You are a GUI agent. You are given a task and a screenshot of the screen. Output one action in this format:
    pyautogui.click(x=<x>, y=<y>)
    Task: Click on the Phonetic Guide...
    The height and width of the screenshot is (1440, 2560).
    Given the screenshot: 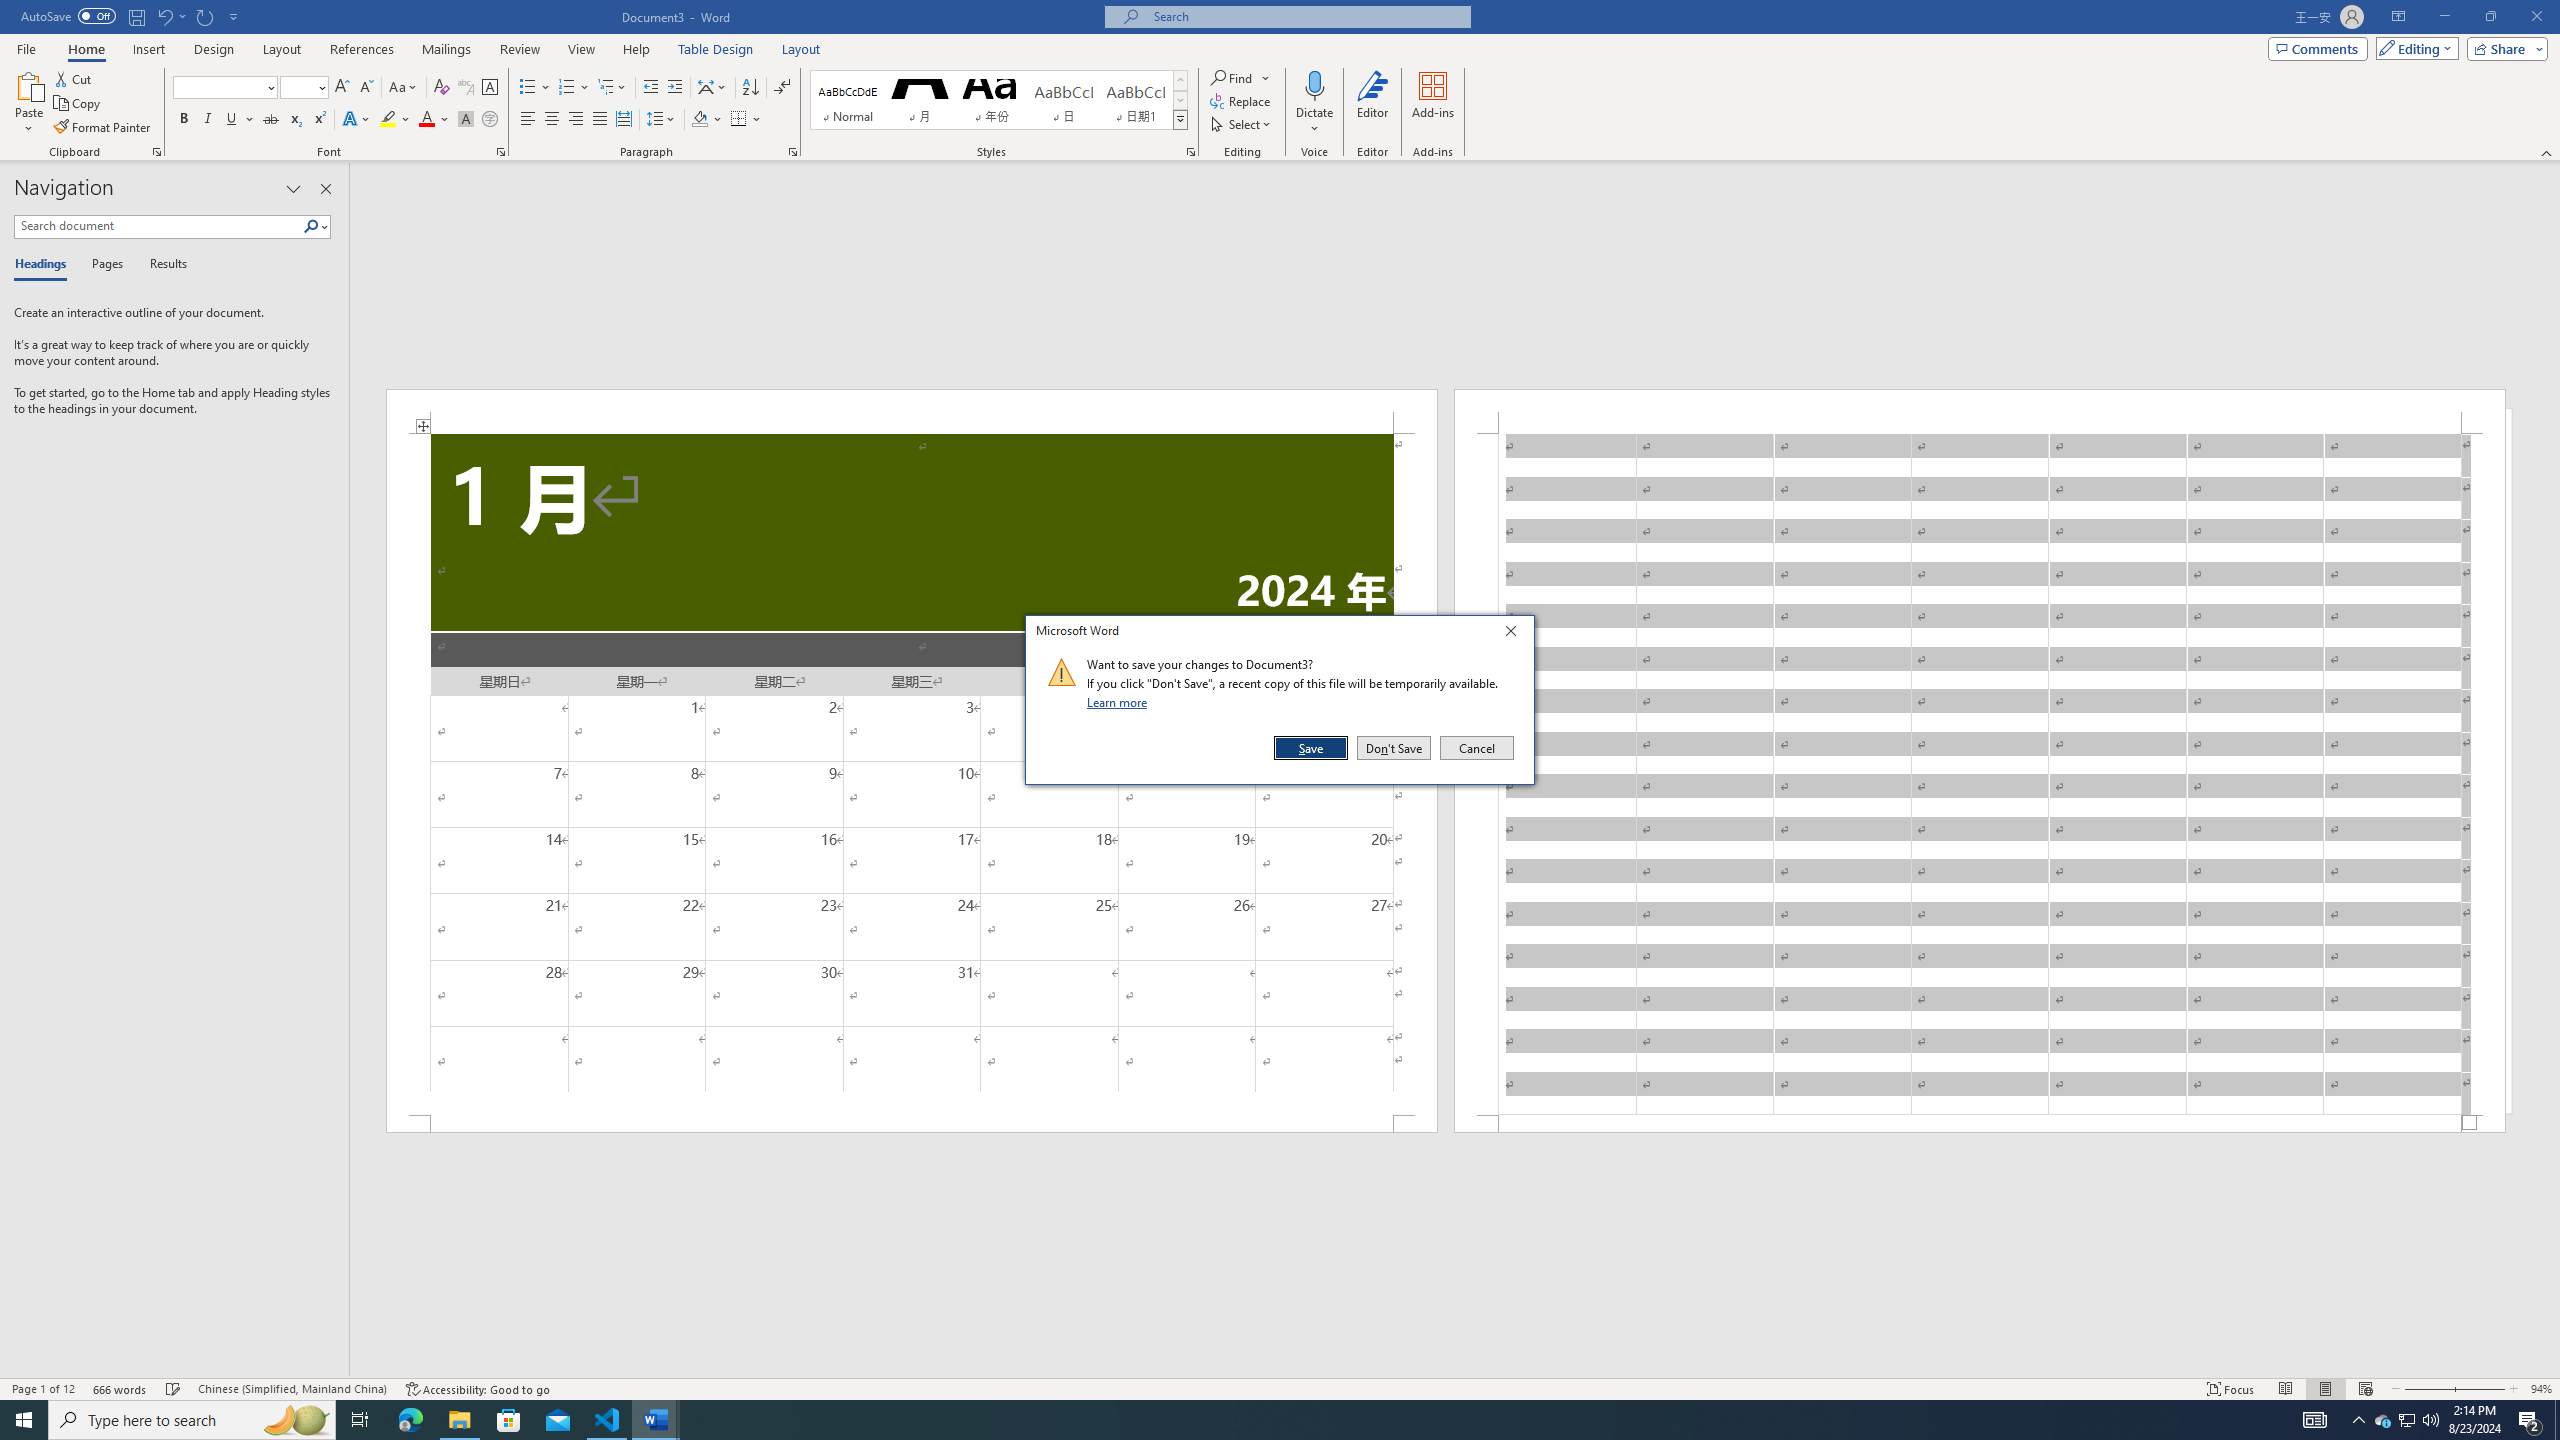 What is the action you would take?
    pyautogui.click(x=466, y=88)
    